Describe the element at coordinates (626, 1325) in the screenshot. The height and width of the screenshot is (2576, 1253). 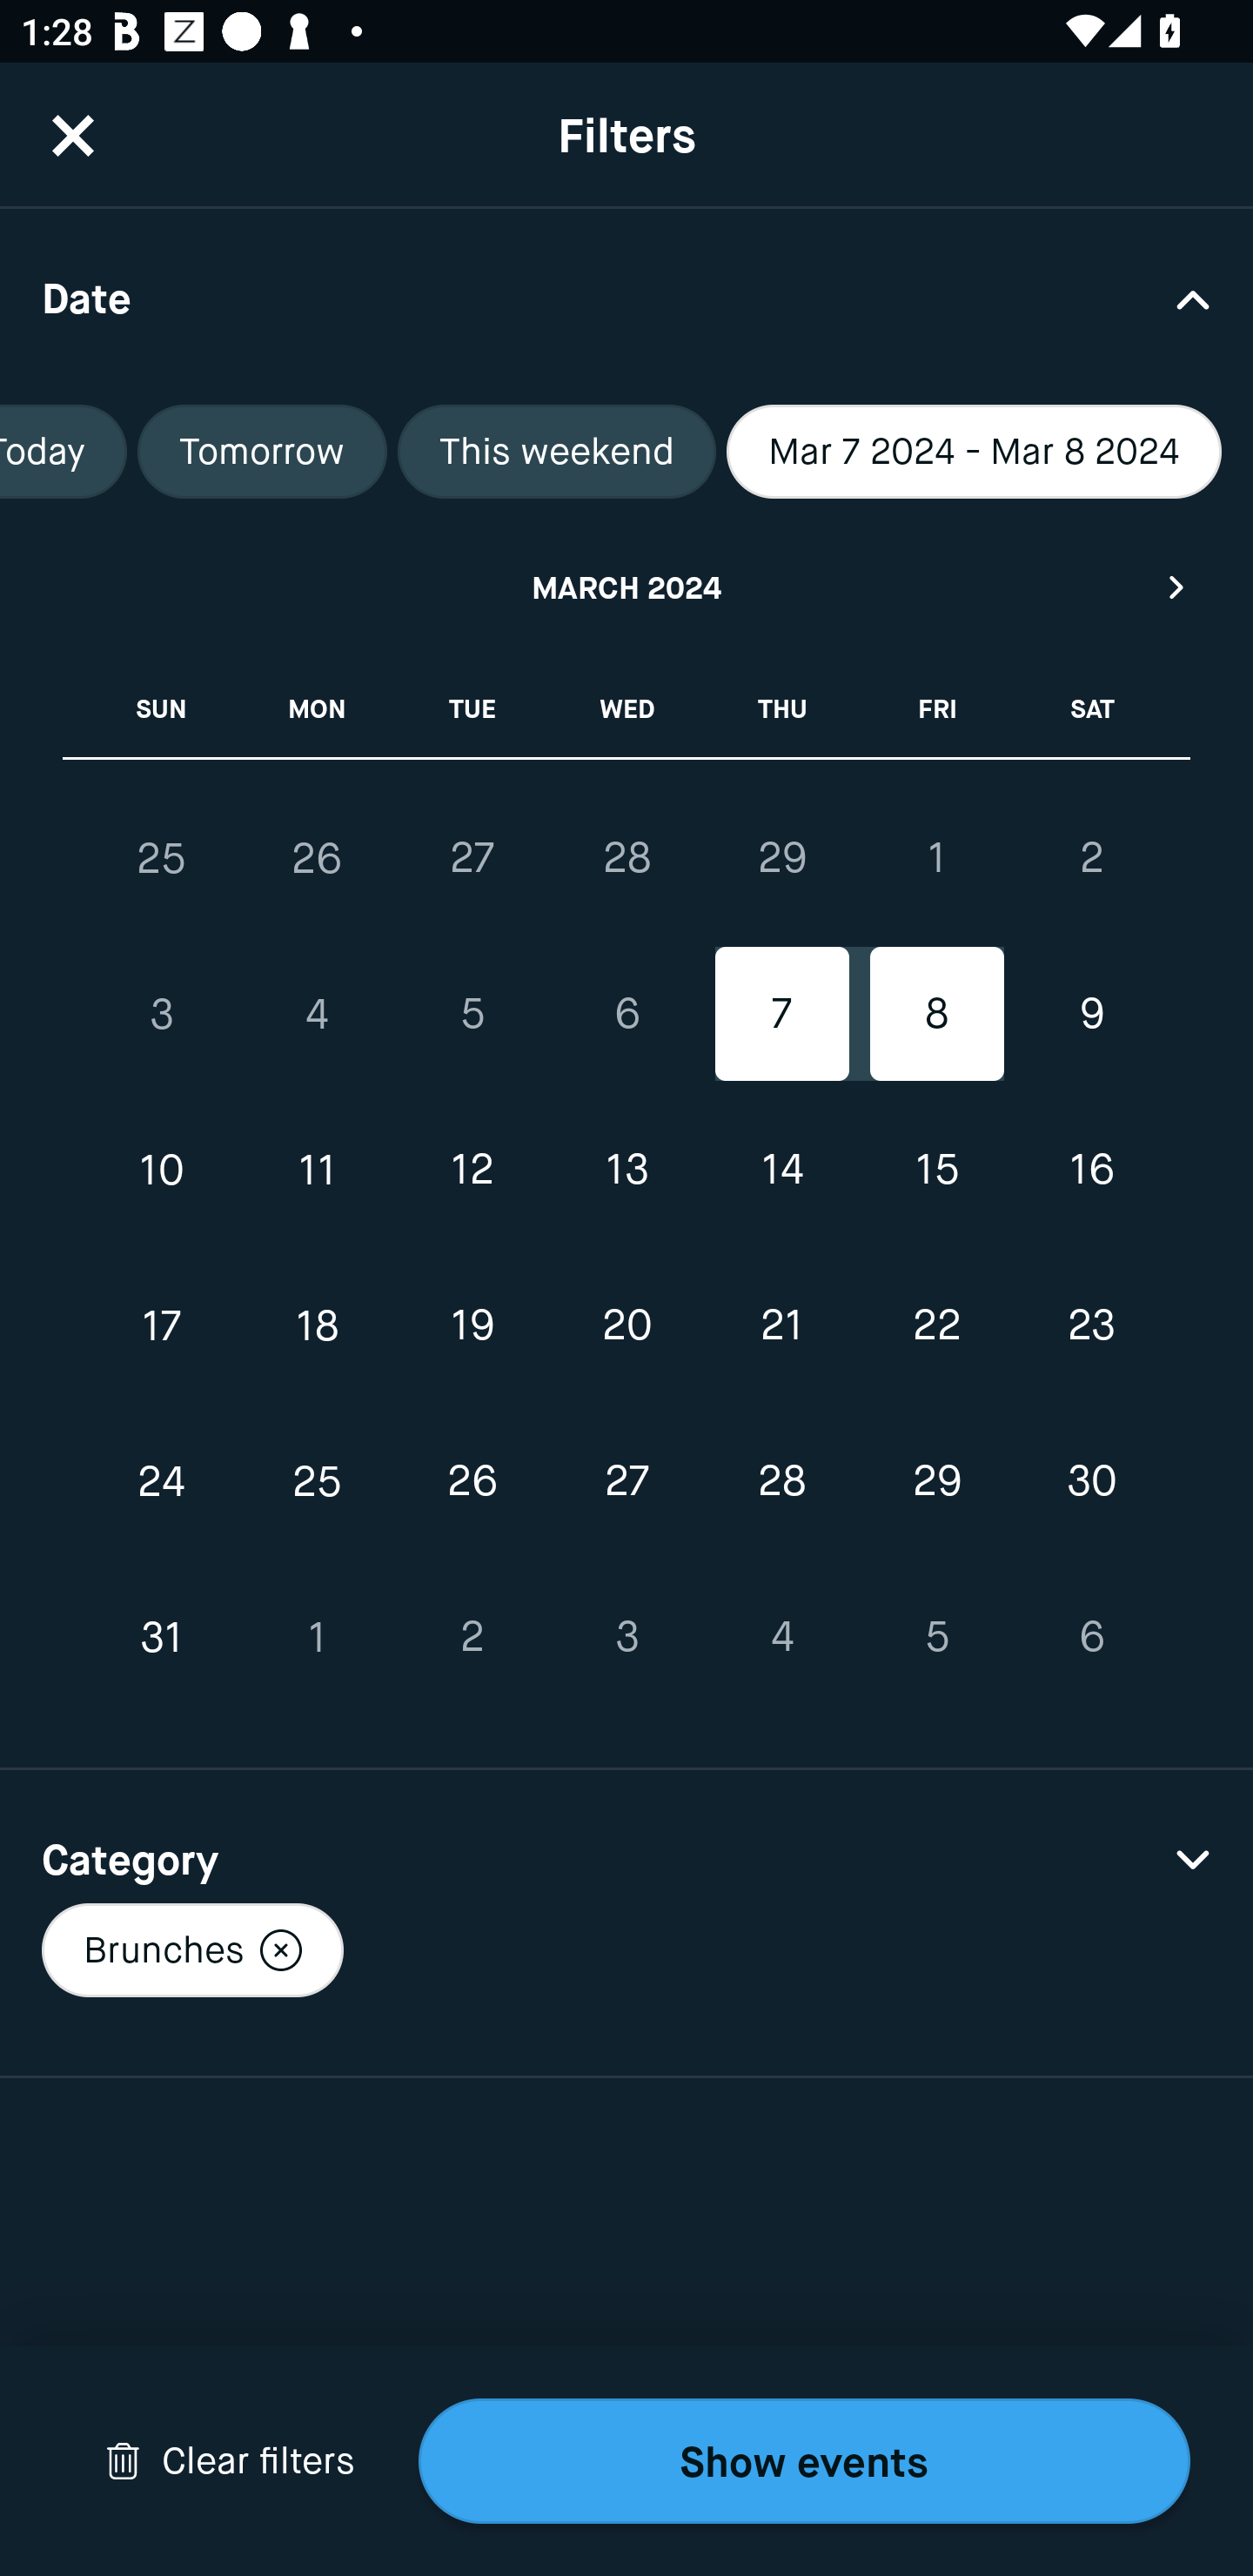
I see `20` at that location.